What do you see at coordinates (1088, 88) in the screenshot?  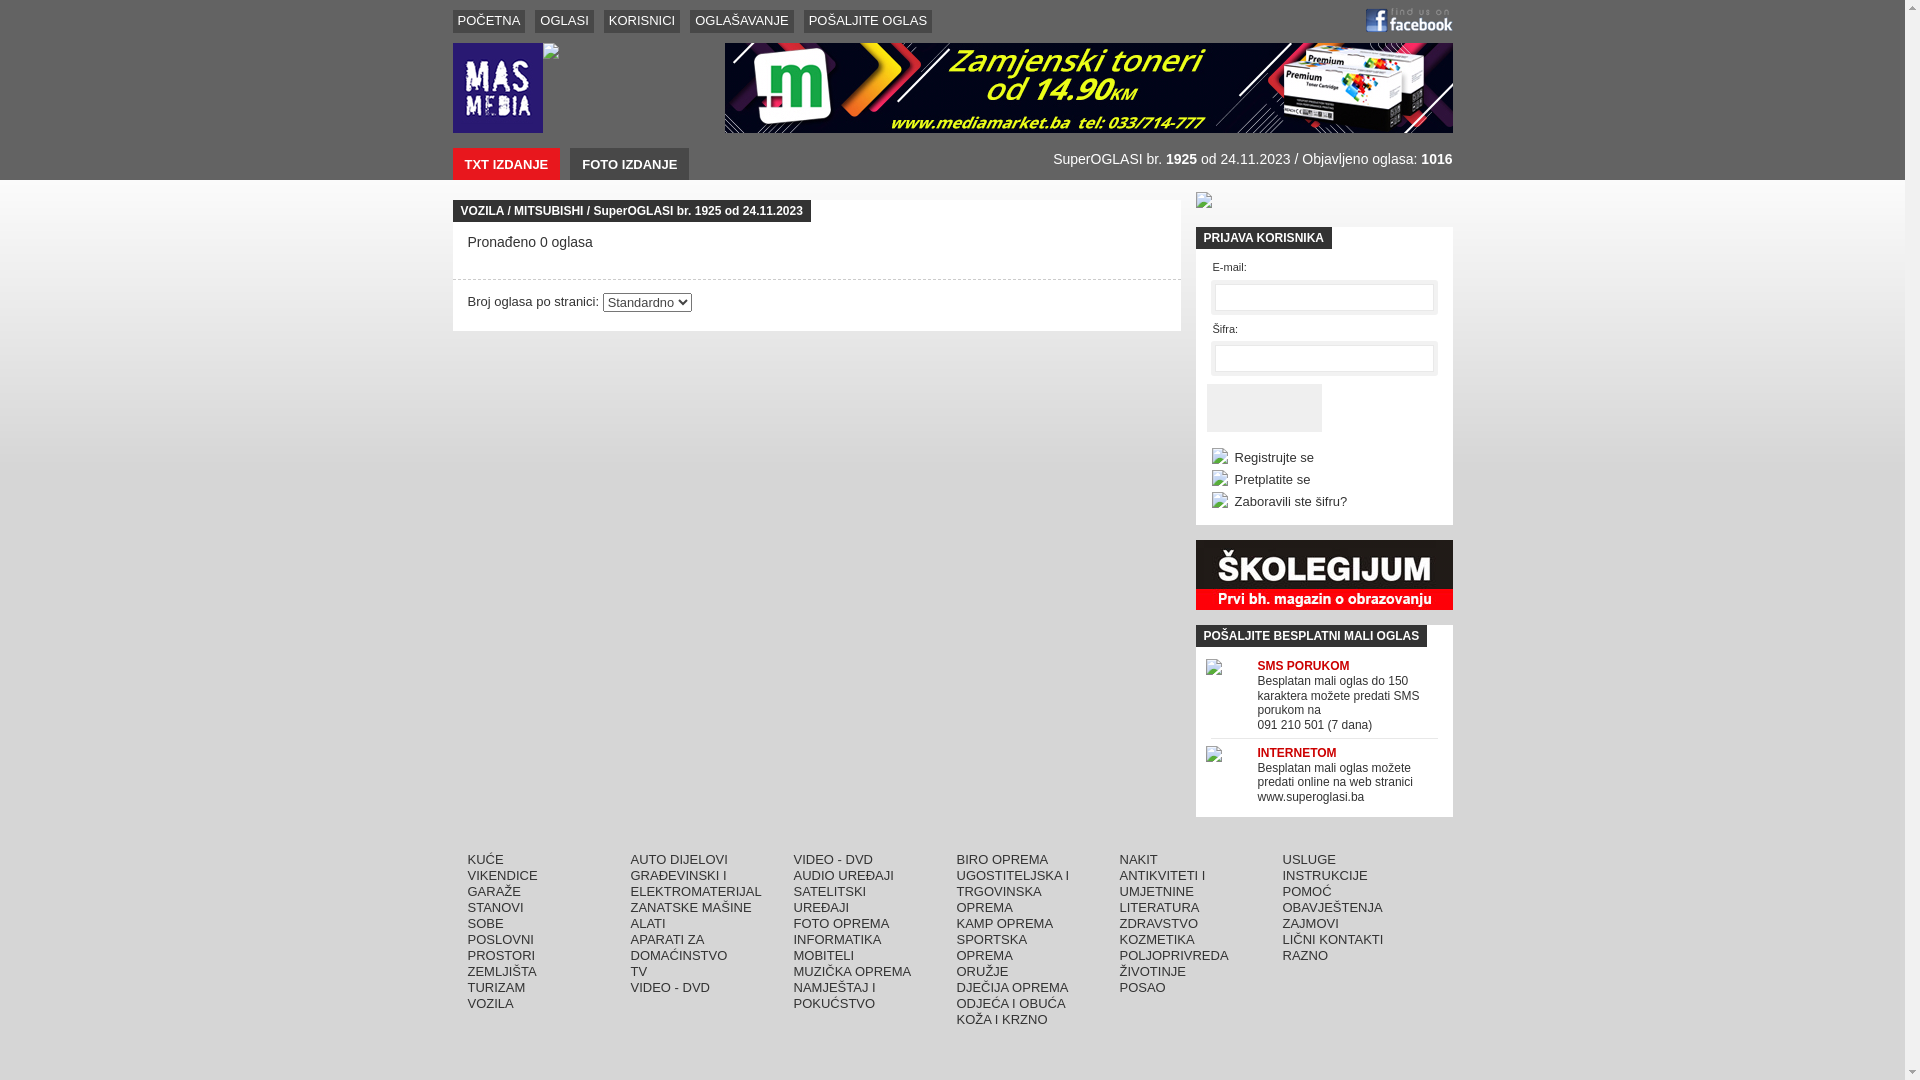 I see `3rd party ad content` at bounding box center [1088, 88].